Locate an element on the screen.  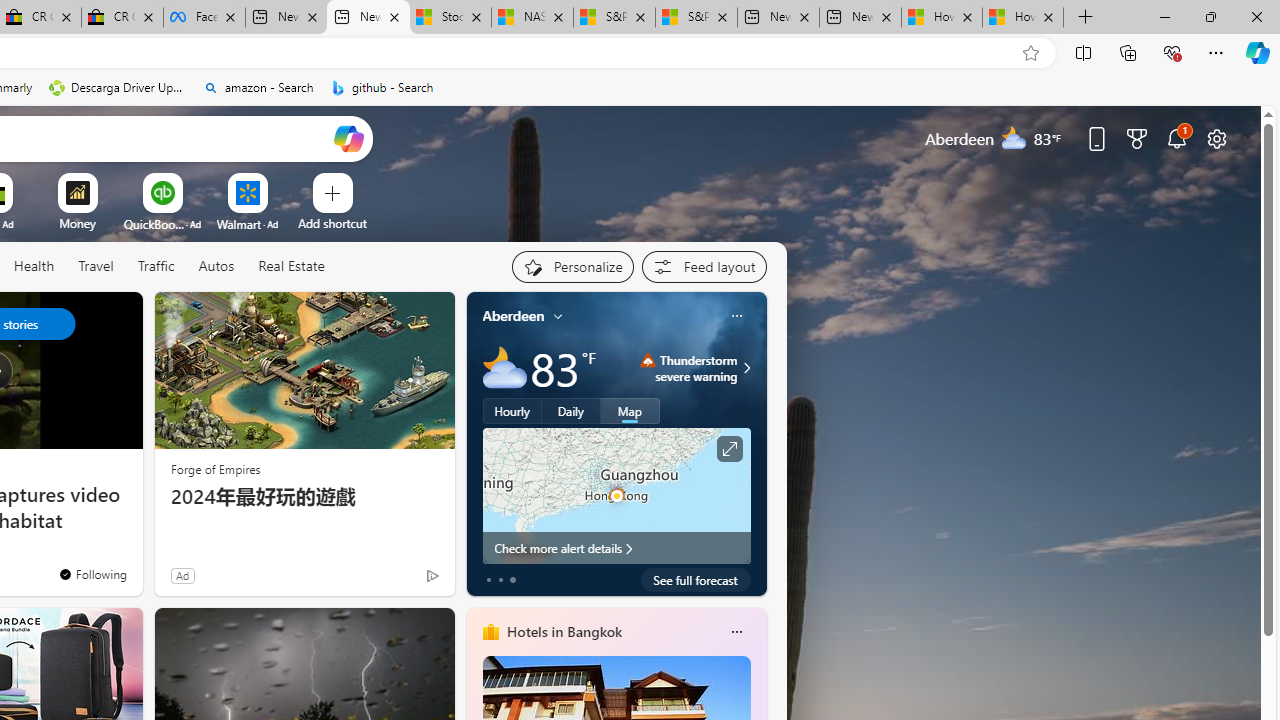
Travel is located at coordinates (96, 266).